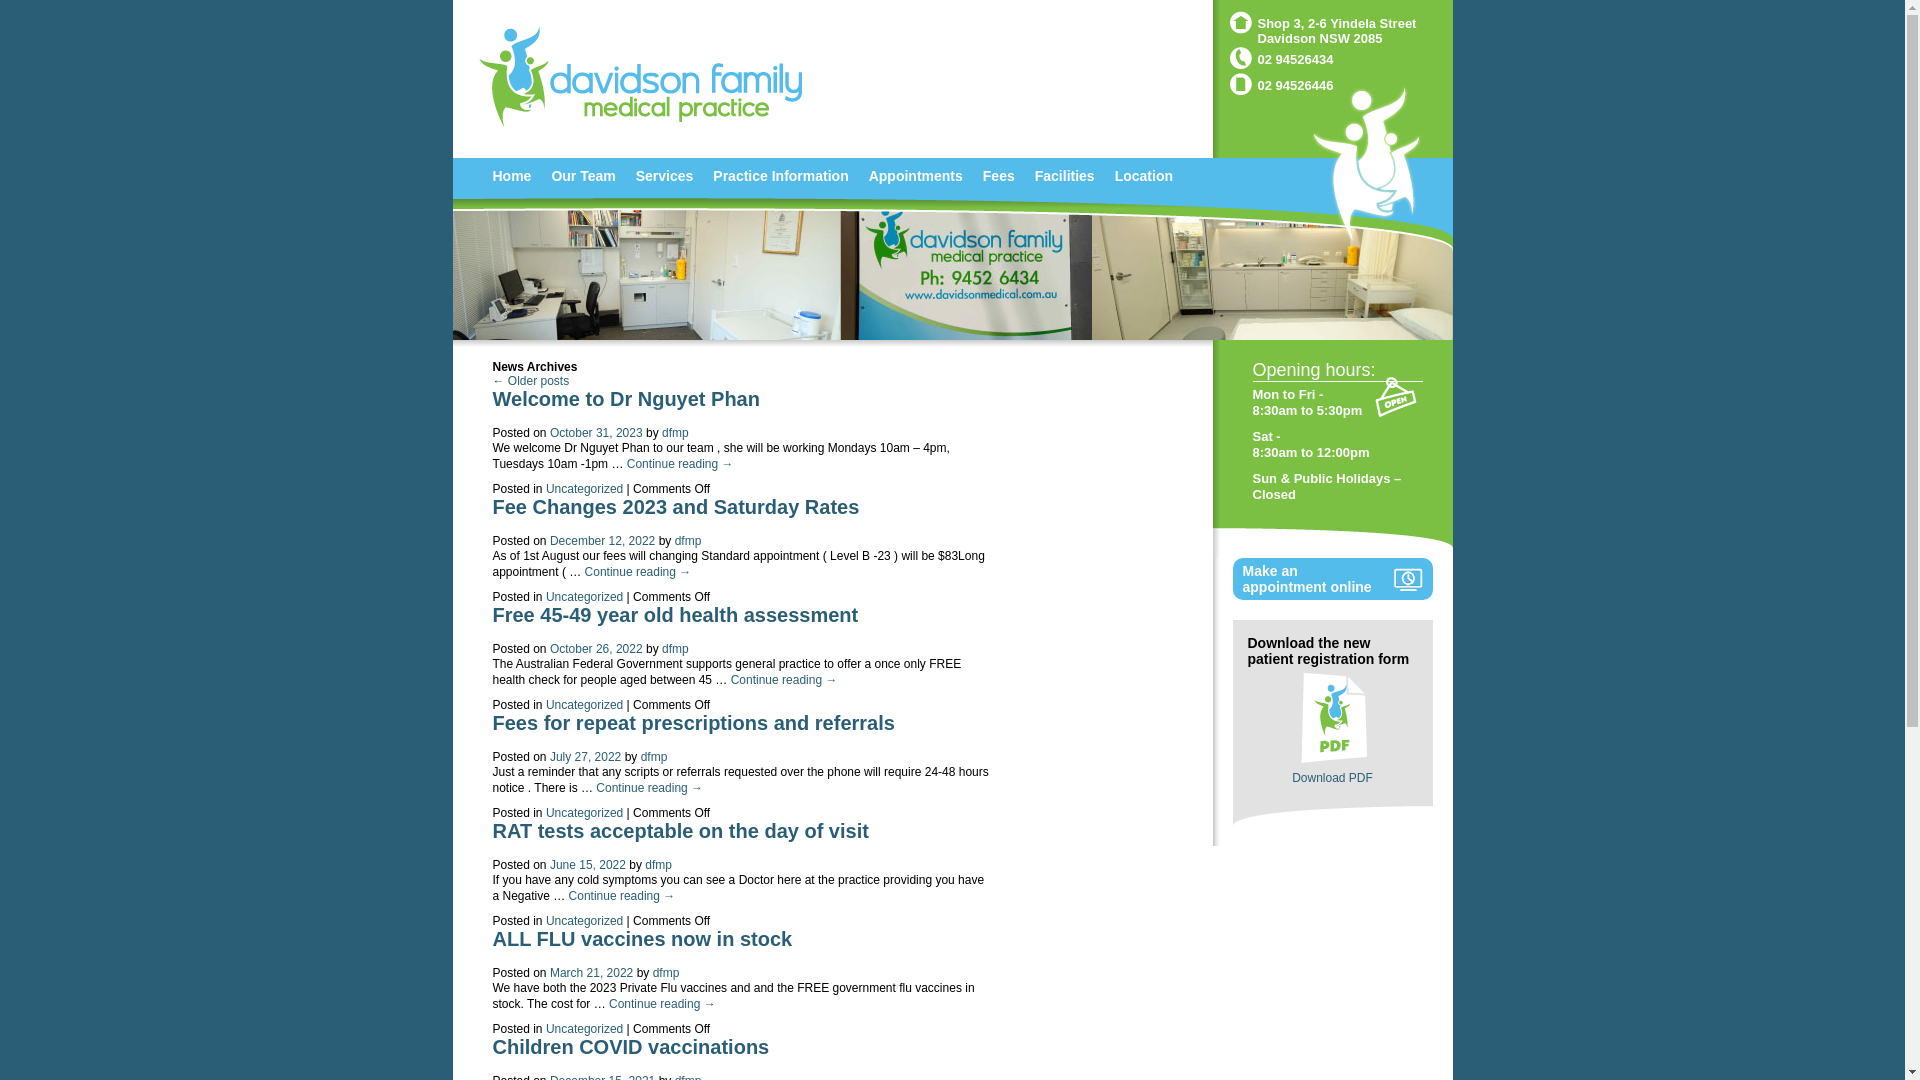 The height and width of the screenshot is (1080, 1920). What do you see at coordinates (1065, 176) in the screenshot?
I see `Facilities` at bounding box center [1065, 176].